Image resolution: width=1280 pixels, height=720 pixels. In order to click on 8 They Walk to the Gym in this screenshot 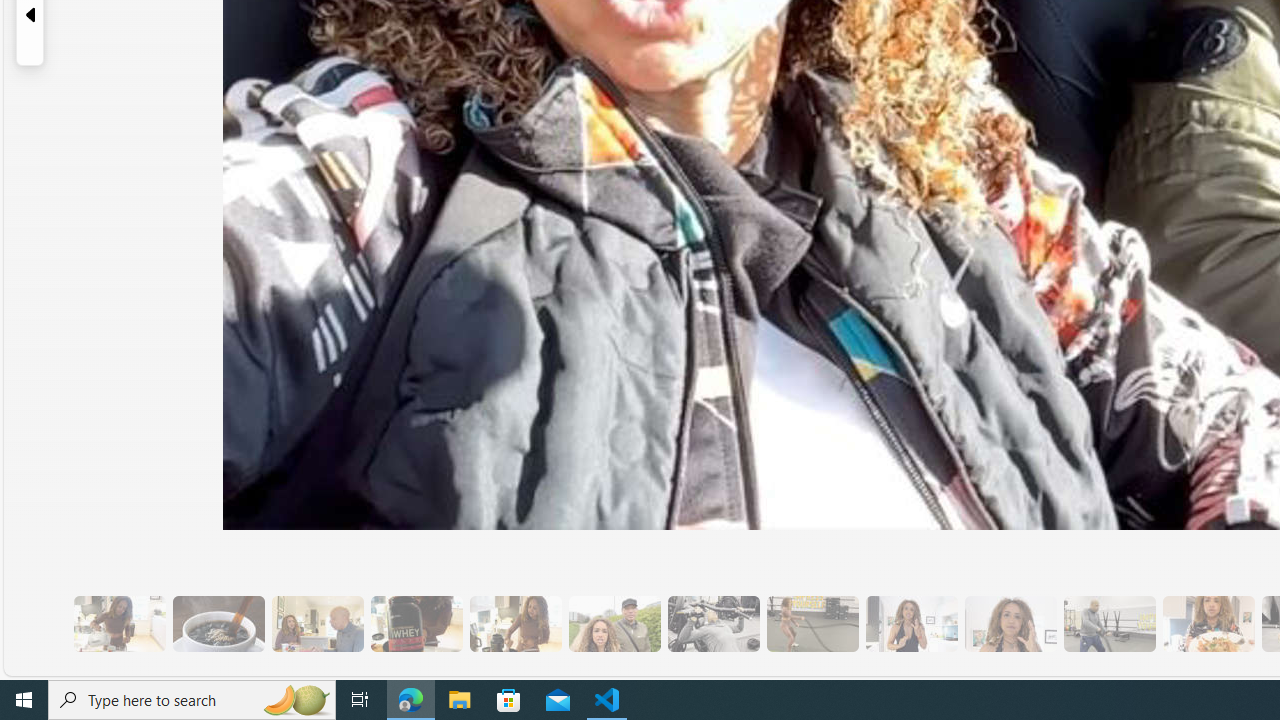, I will do `click(614, 624)`.